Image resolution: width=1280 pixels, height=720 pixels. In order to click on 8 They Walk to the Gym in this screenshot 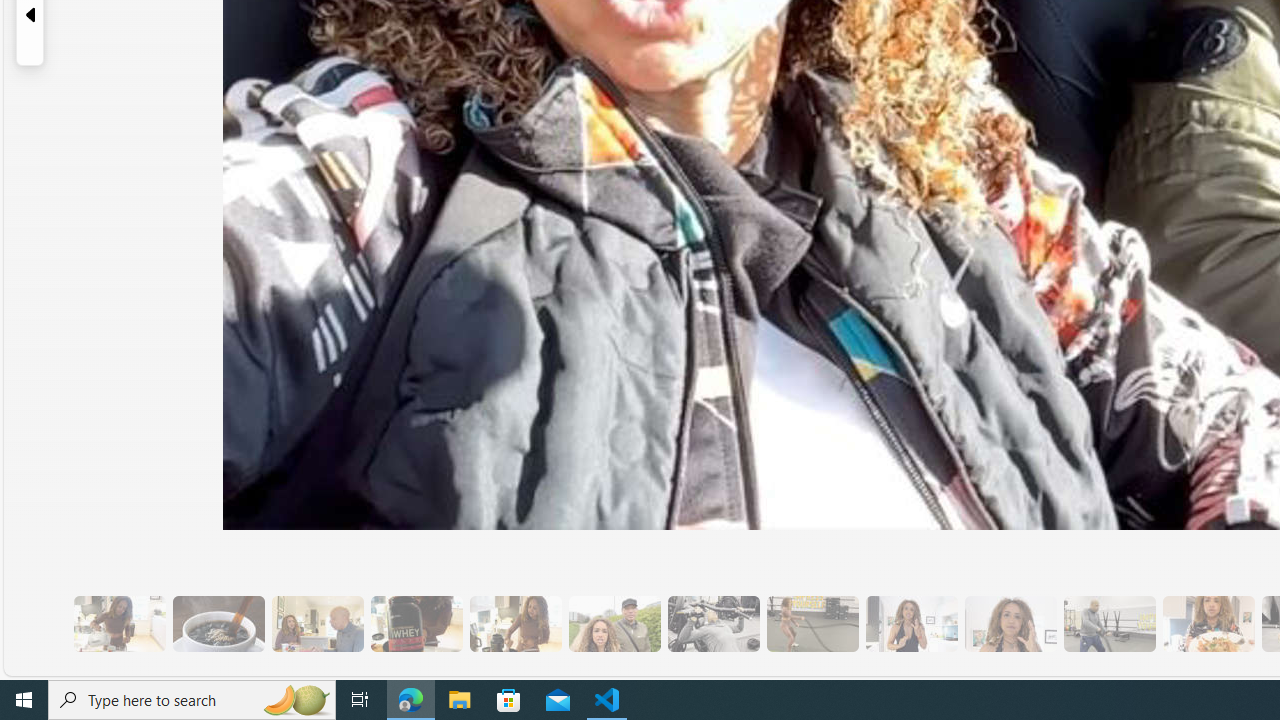, I will do `click(614, 624)`.